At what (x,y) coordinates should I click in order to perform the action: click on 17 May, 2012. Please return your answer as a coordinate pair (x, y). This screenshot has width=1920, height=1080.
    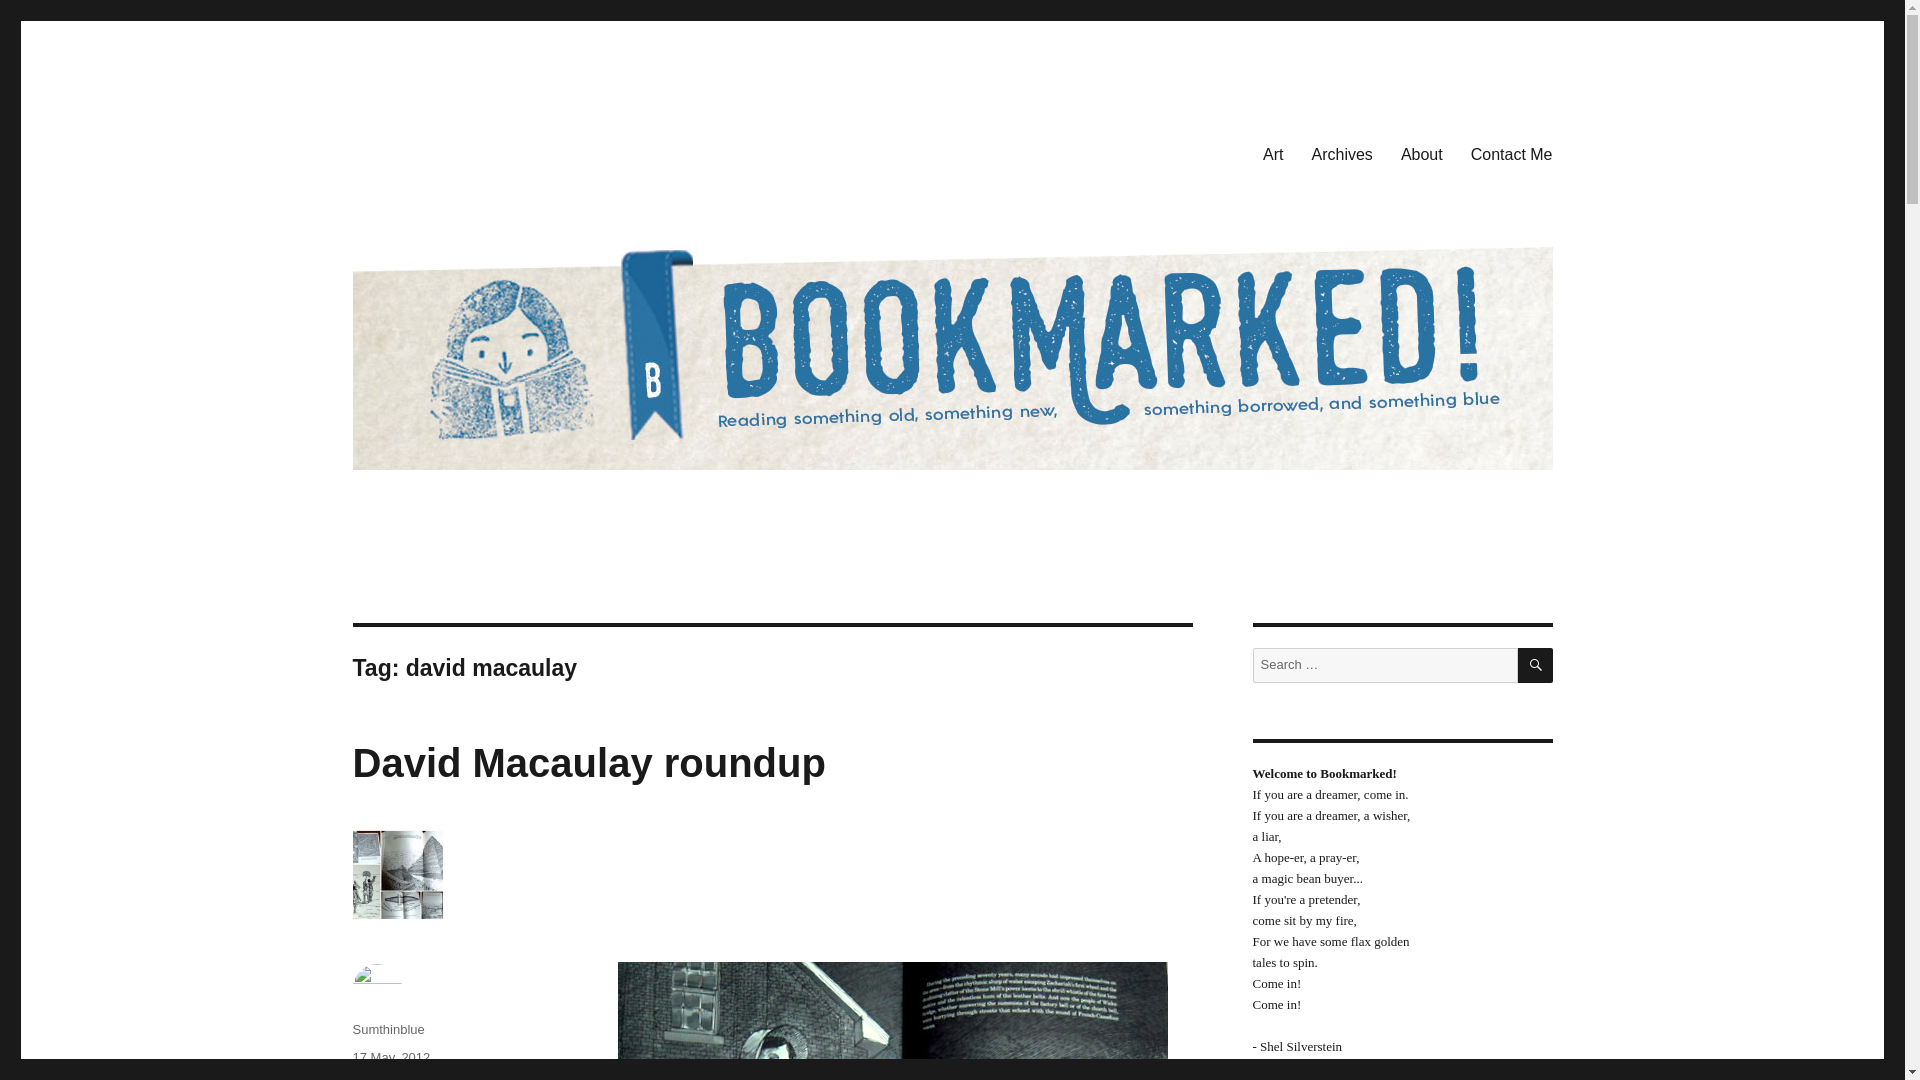
    Looking at the image, I should click on (390, 1056).